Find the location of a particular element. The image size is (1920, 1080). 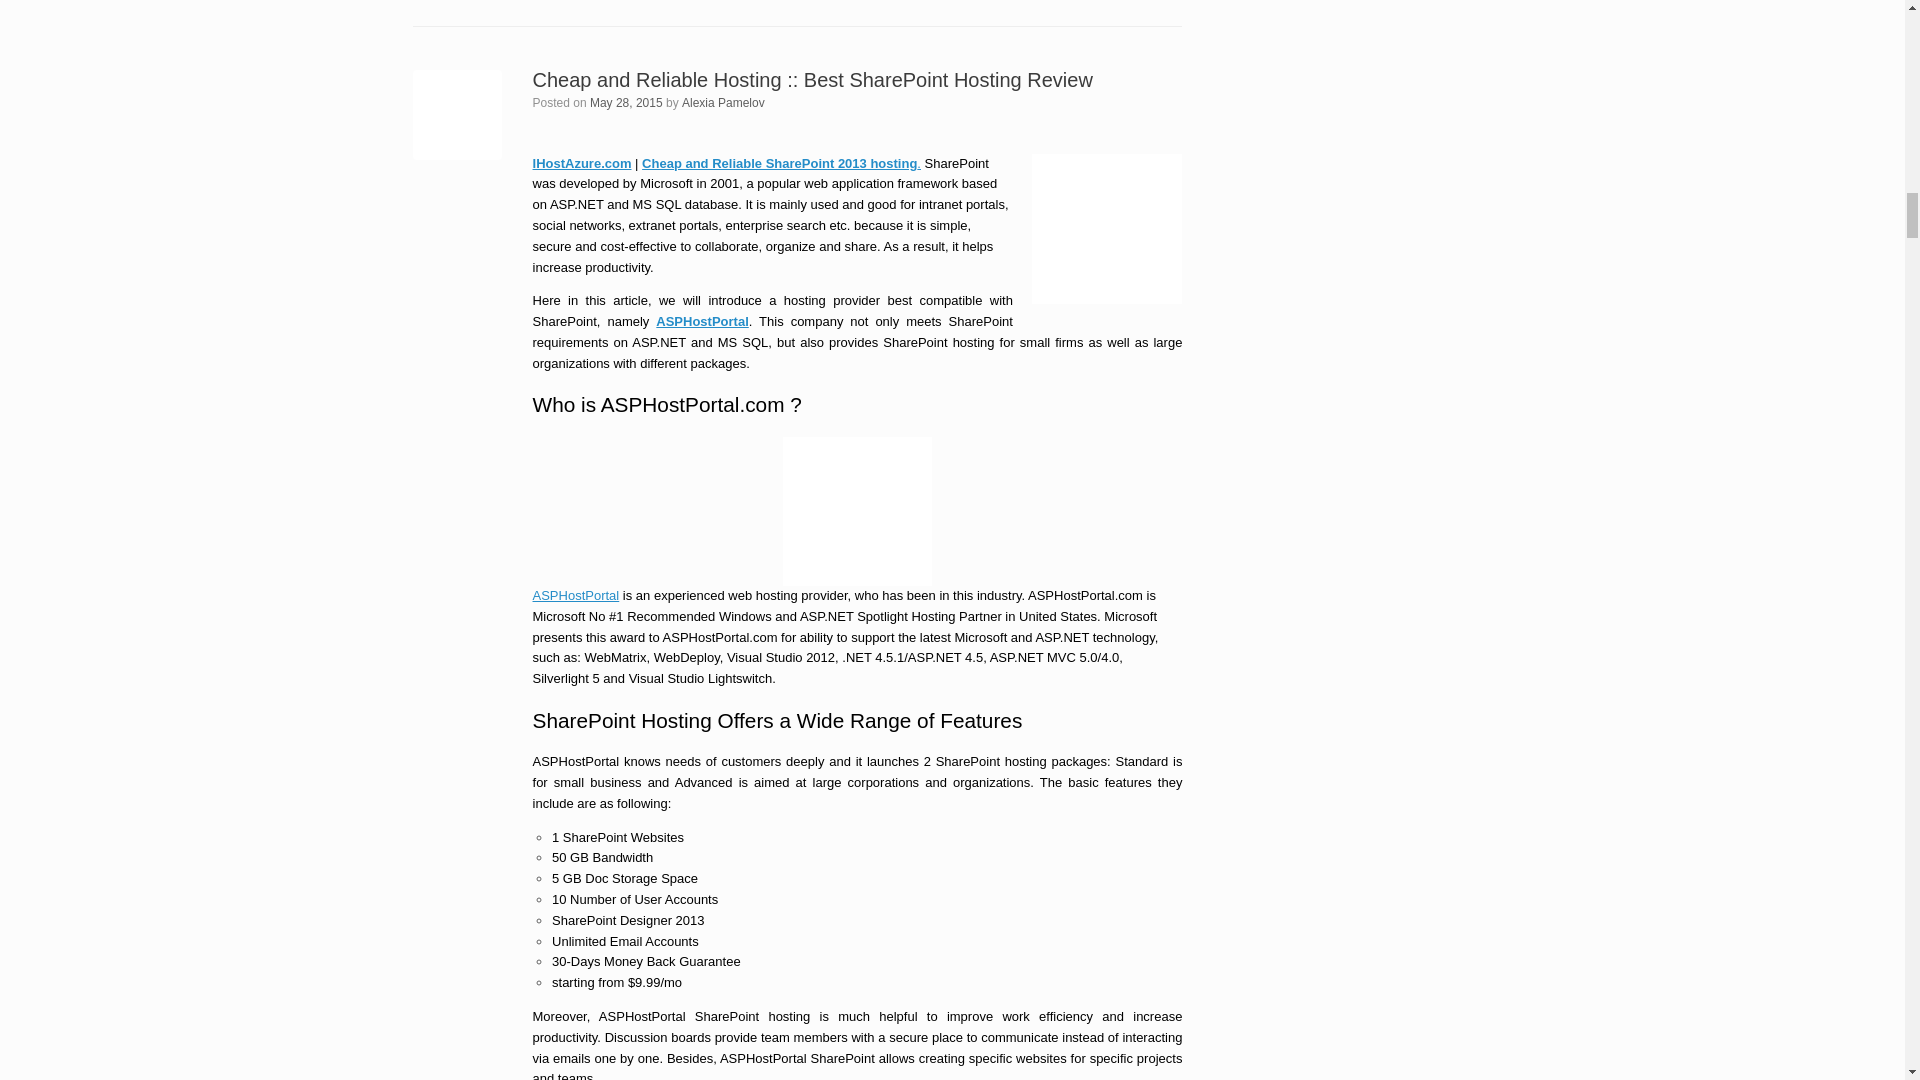

Cheap and Reliable SharePoint 2013 hosting. is located at coordinates (781, 162).